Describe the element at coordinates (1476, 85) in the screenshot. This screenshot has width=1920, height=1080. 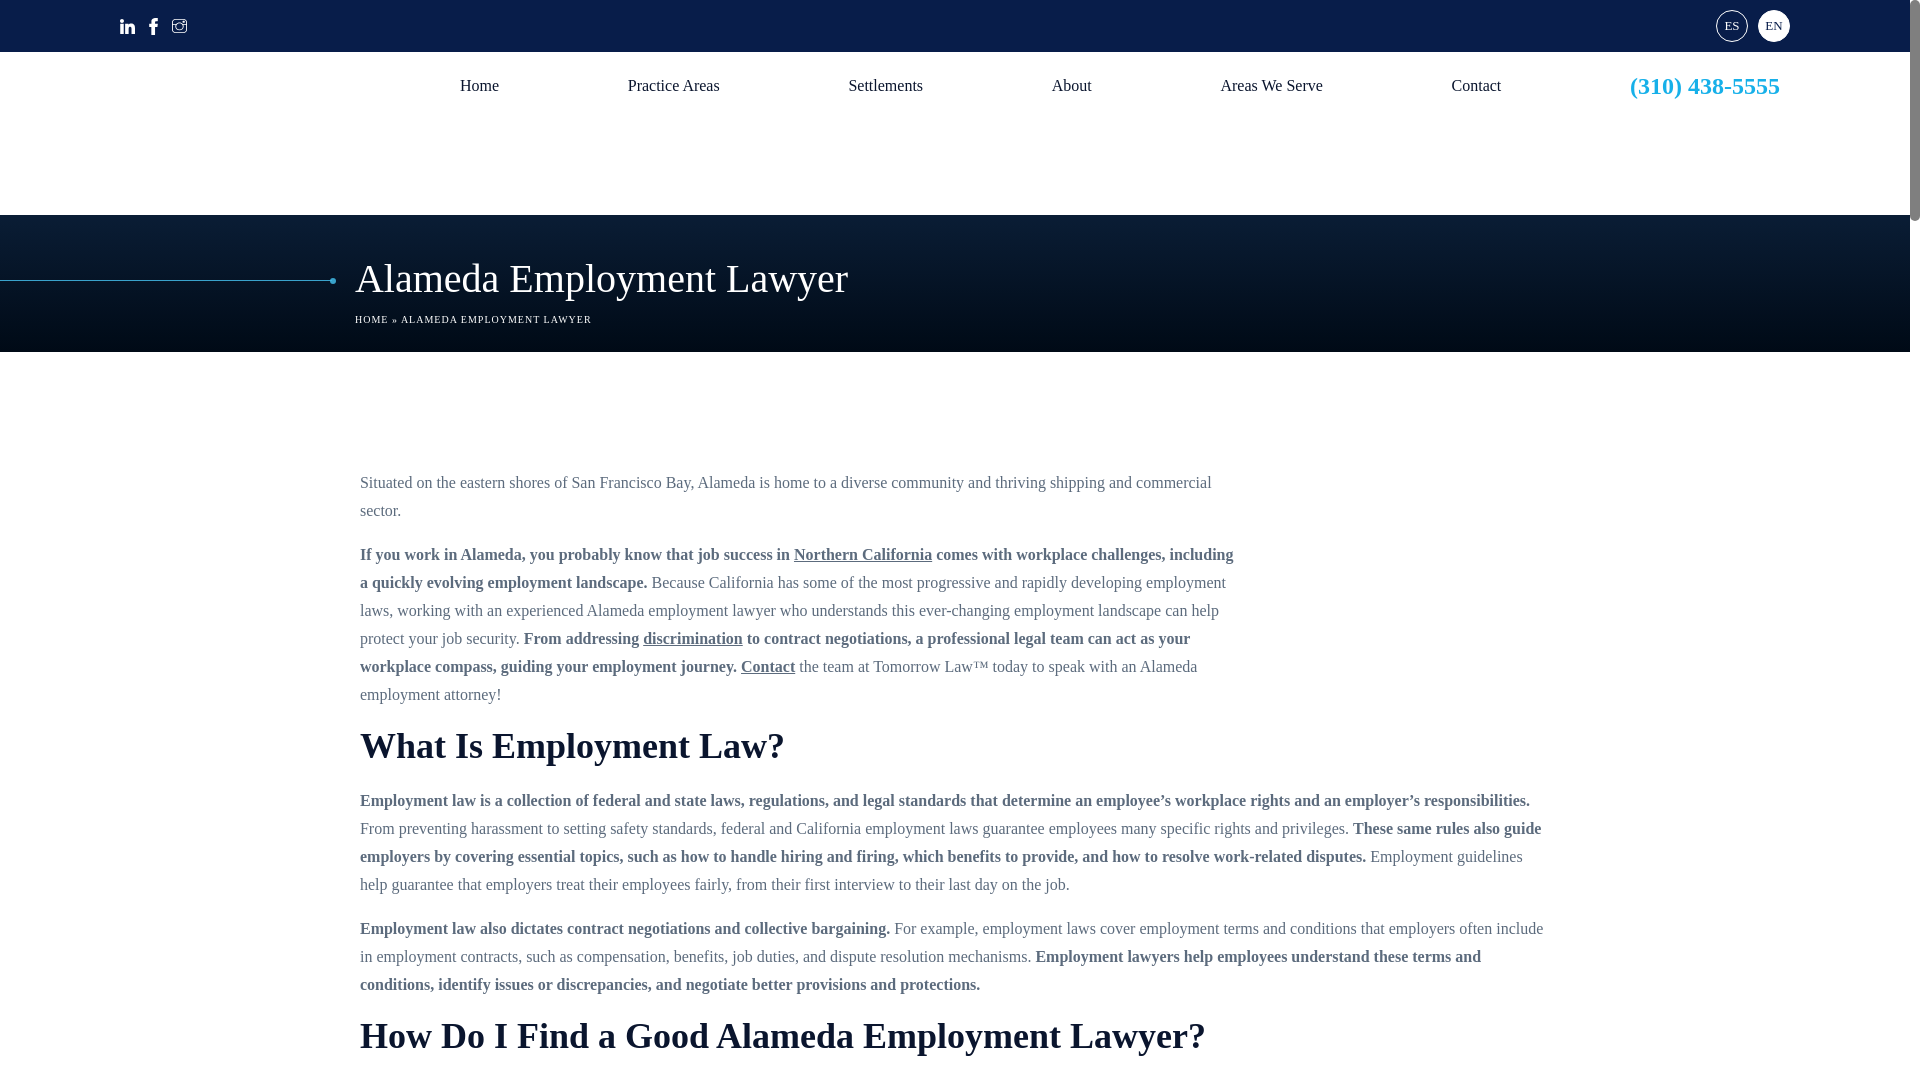
I see `Contact` at that location.